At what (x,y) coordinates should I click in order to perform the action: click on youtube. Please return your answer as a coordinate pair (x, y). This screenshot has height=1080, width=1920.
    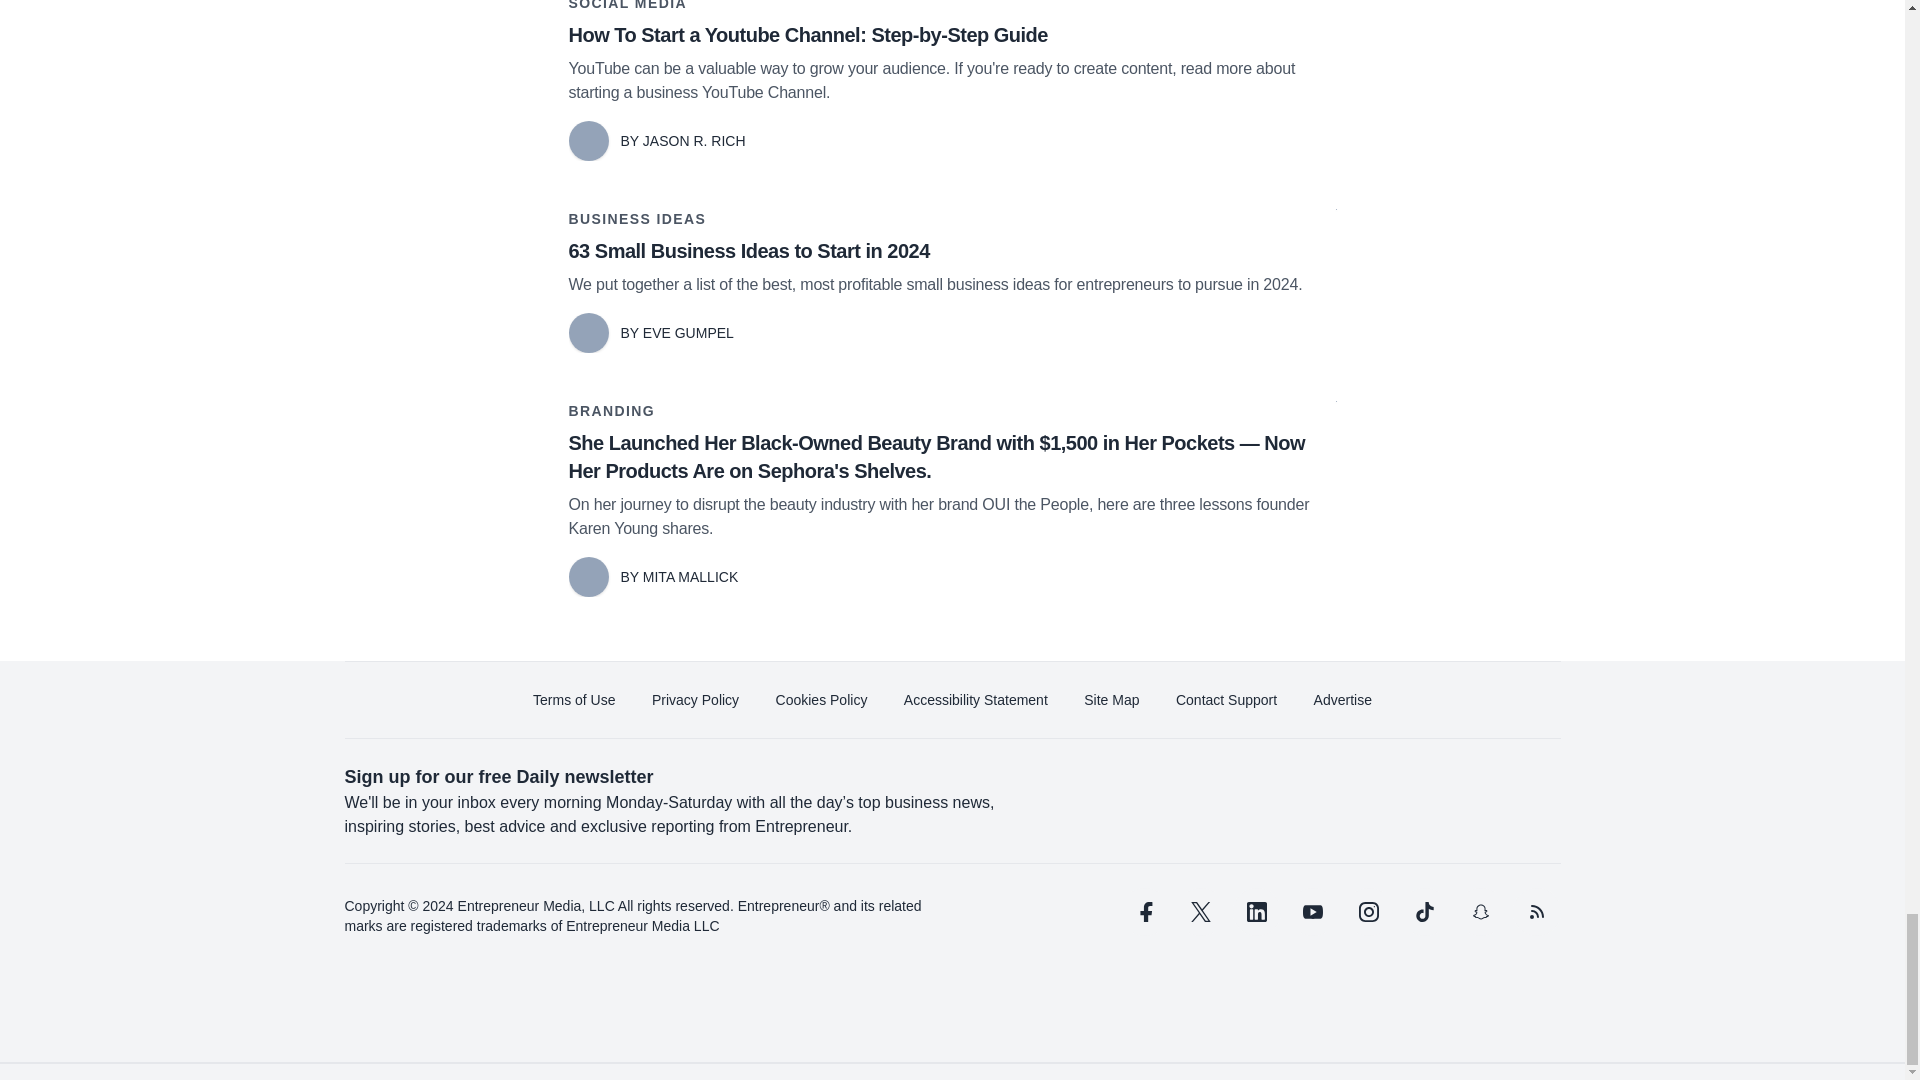
    Looking at the image, I should click on (1312, 912).